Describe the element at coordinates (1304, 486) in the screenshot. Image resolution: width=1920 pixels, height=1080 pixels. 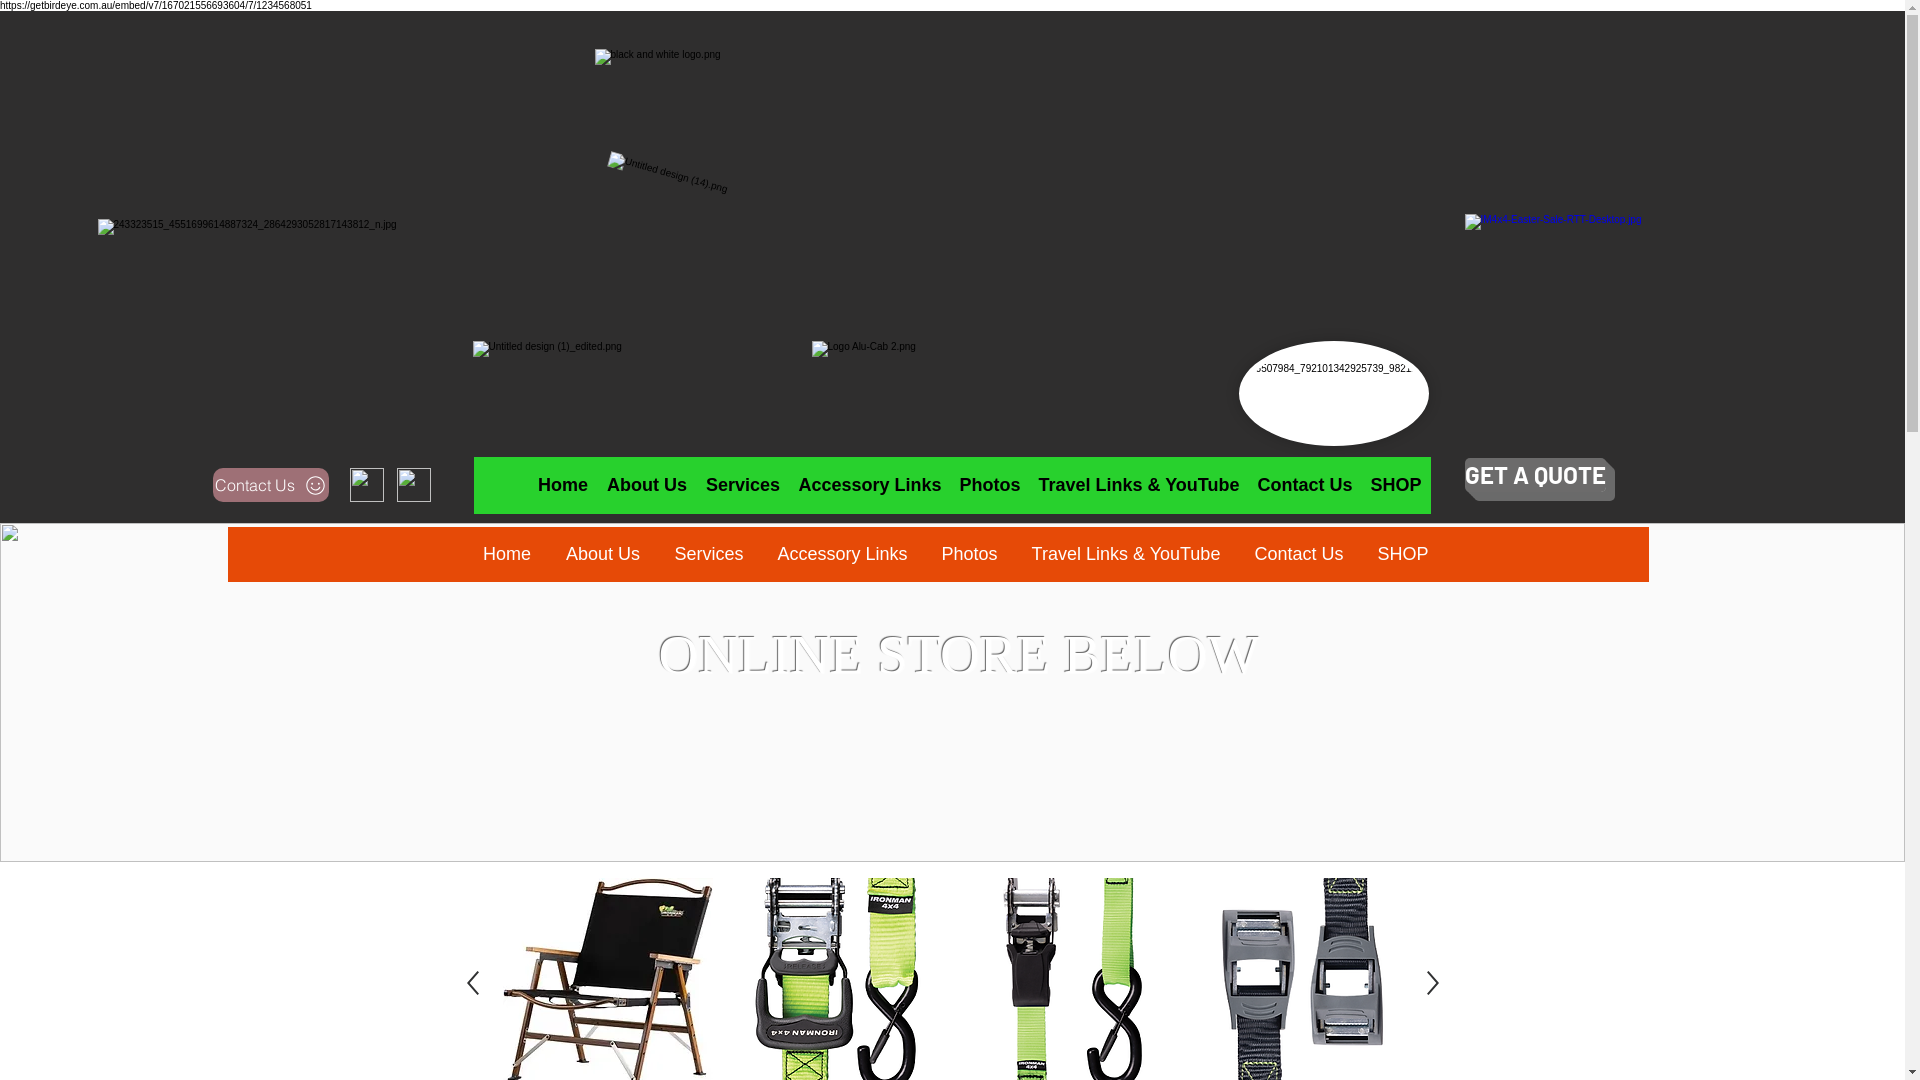
I see `Contact Us` at that location.